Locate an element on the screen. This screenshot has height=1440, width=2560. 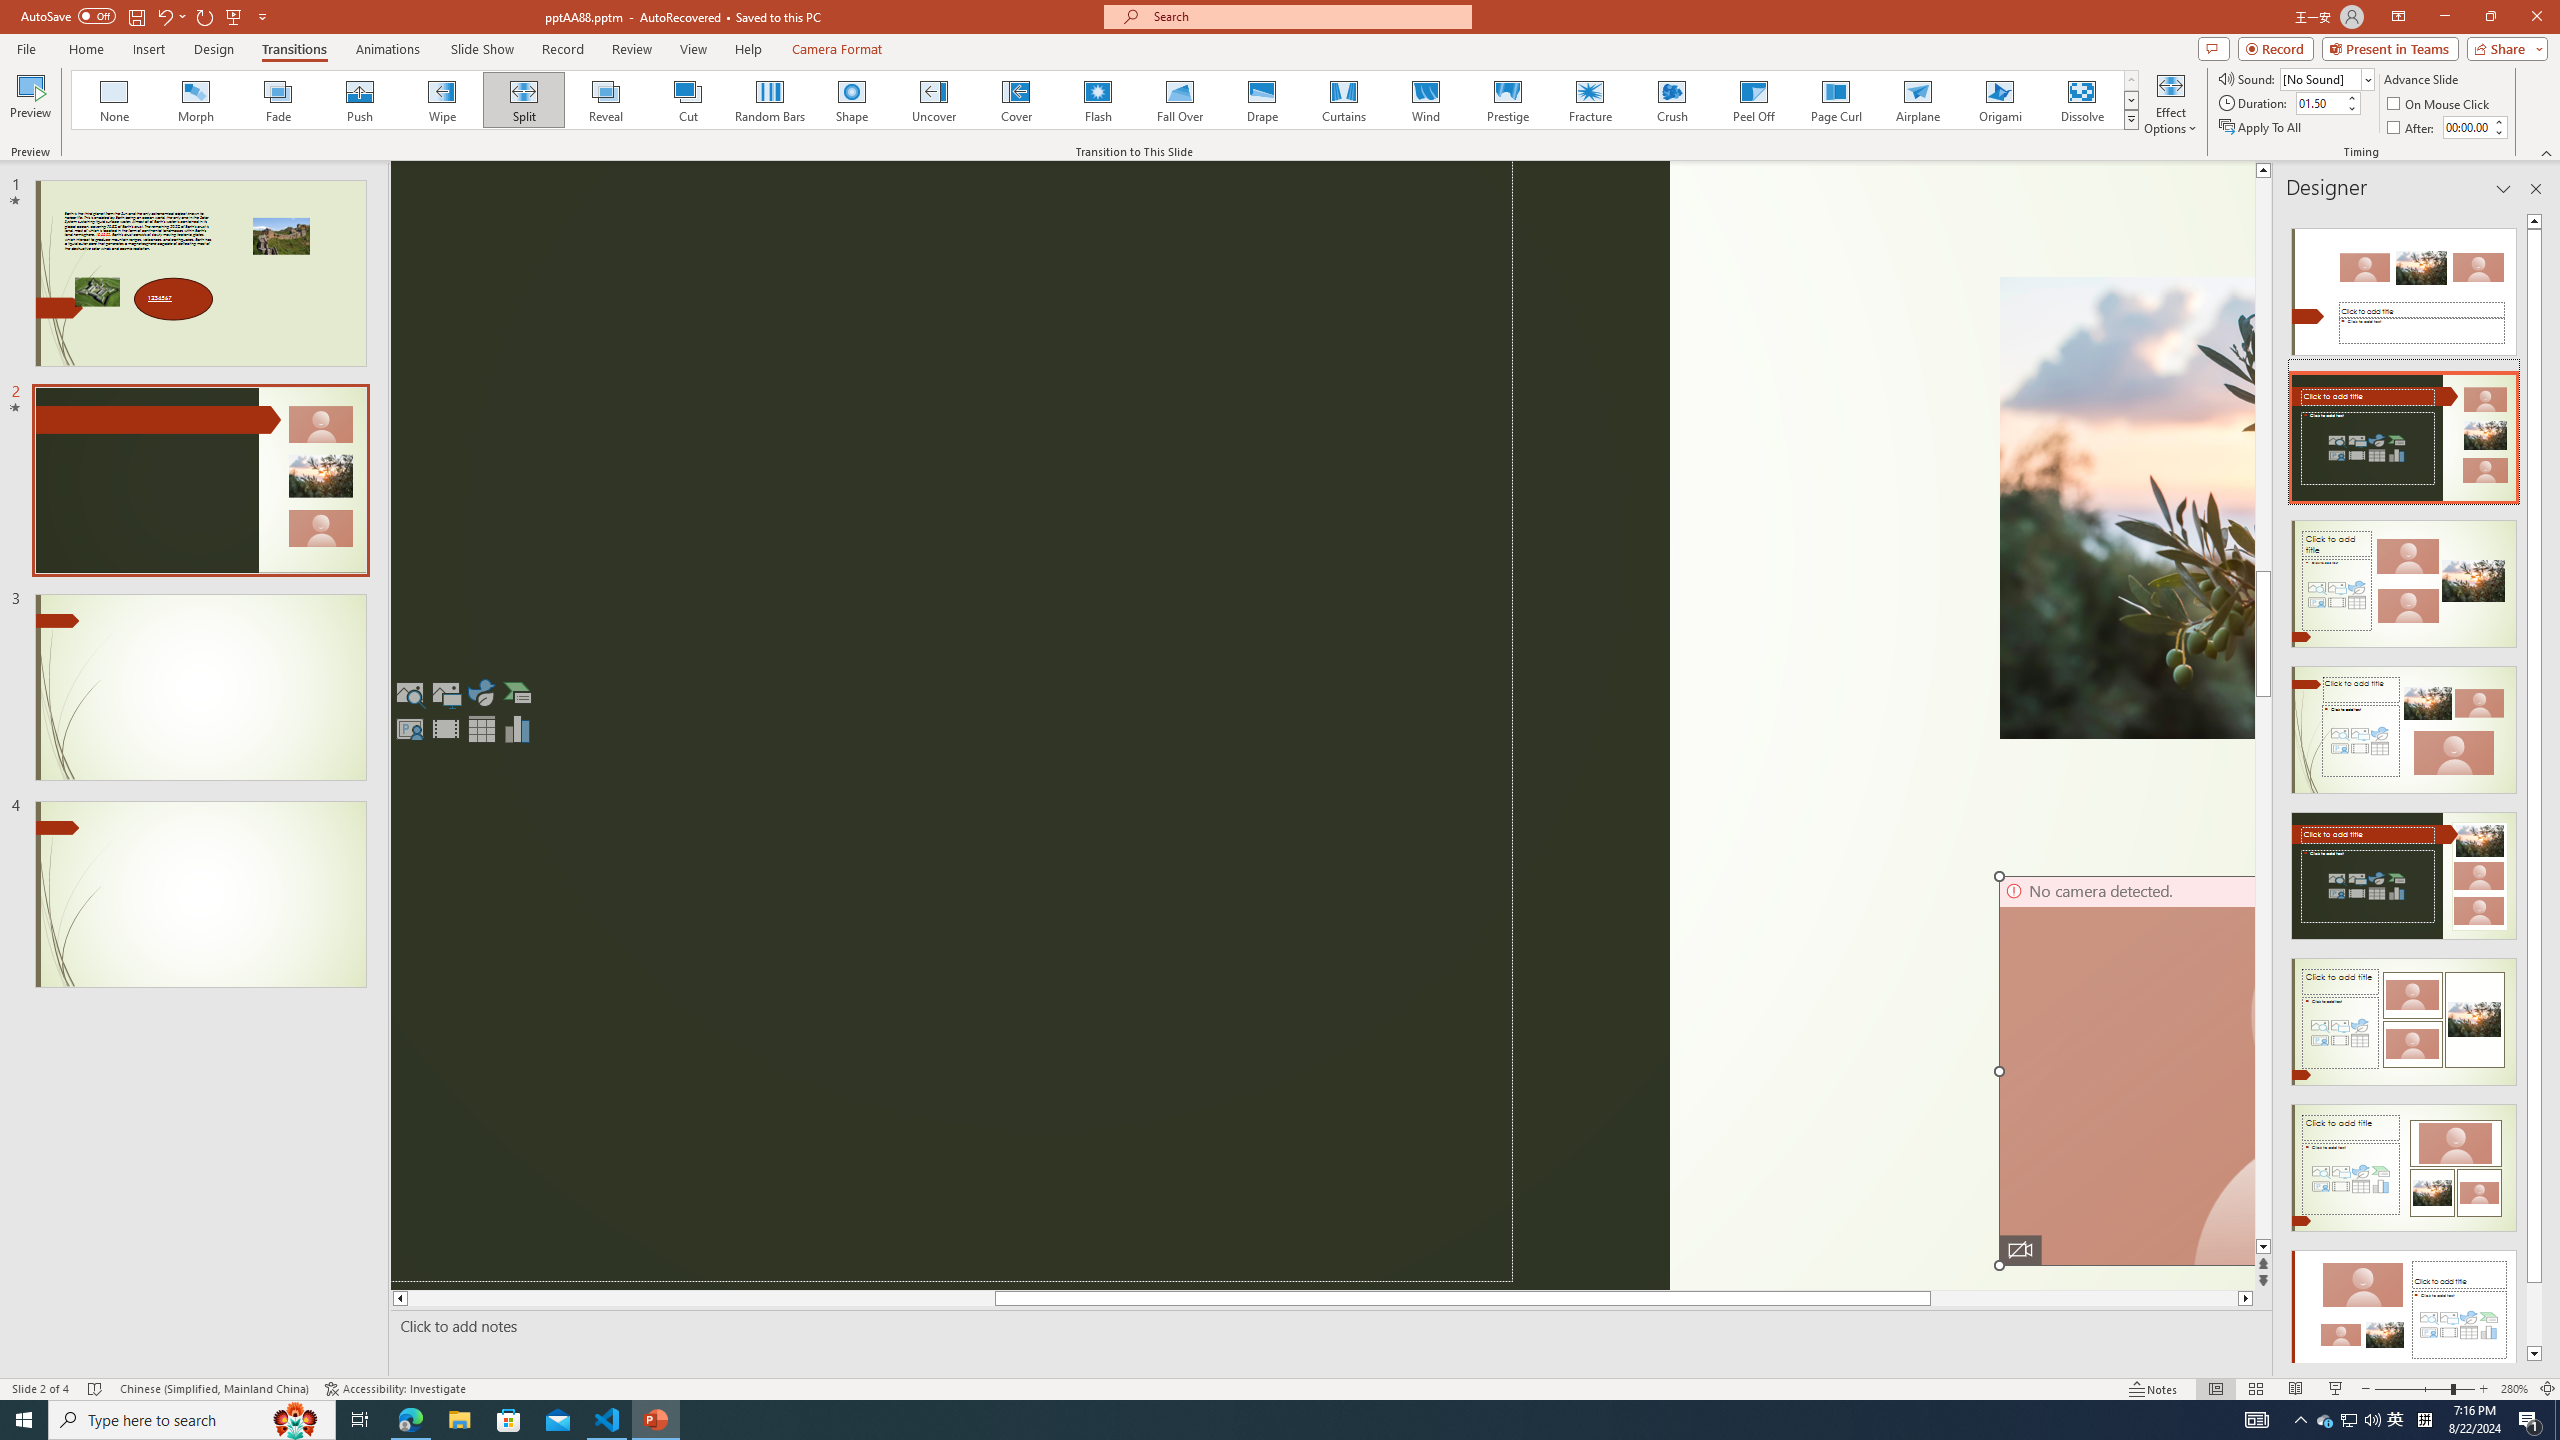
None is located at coordinates (115, 100).